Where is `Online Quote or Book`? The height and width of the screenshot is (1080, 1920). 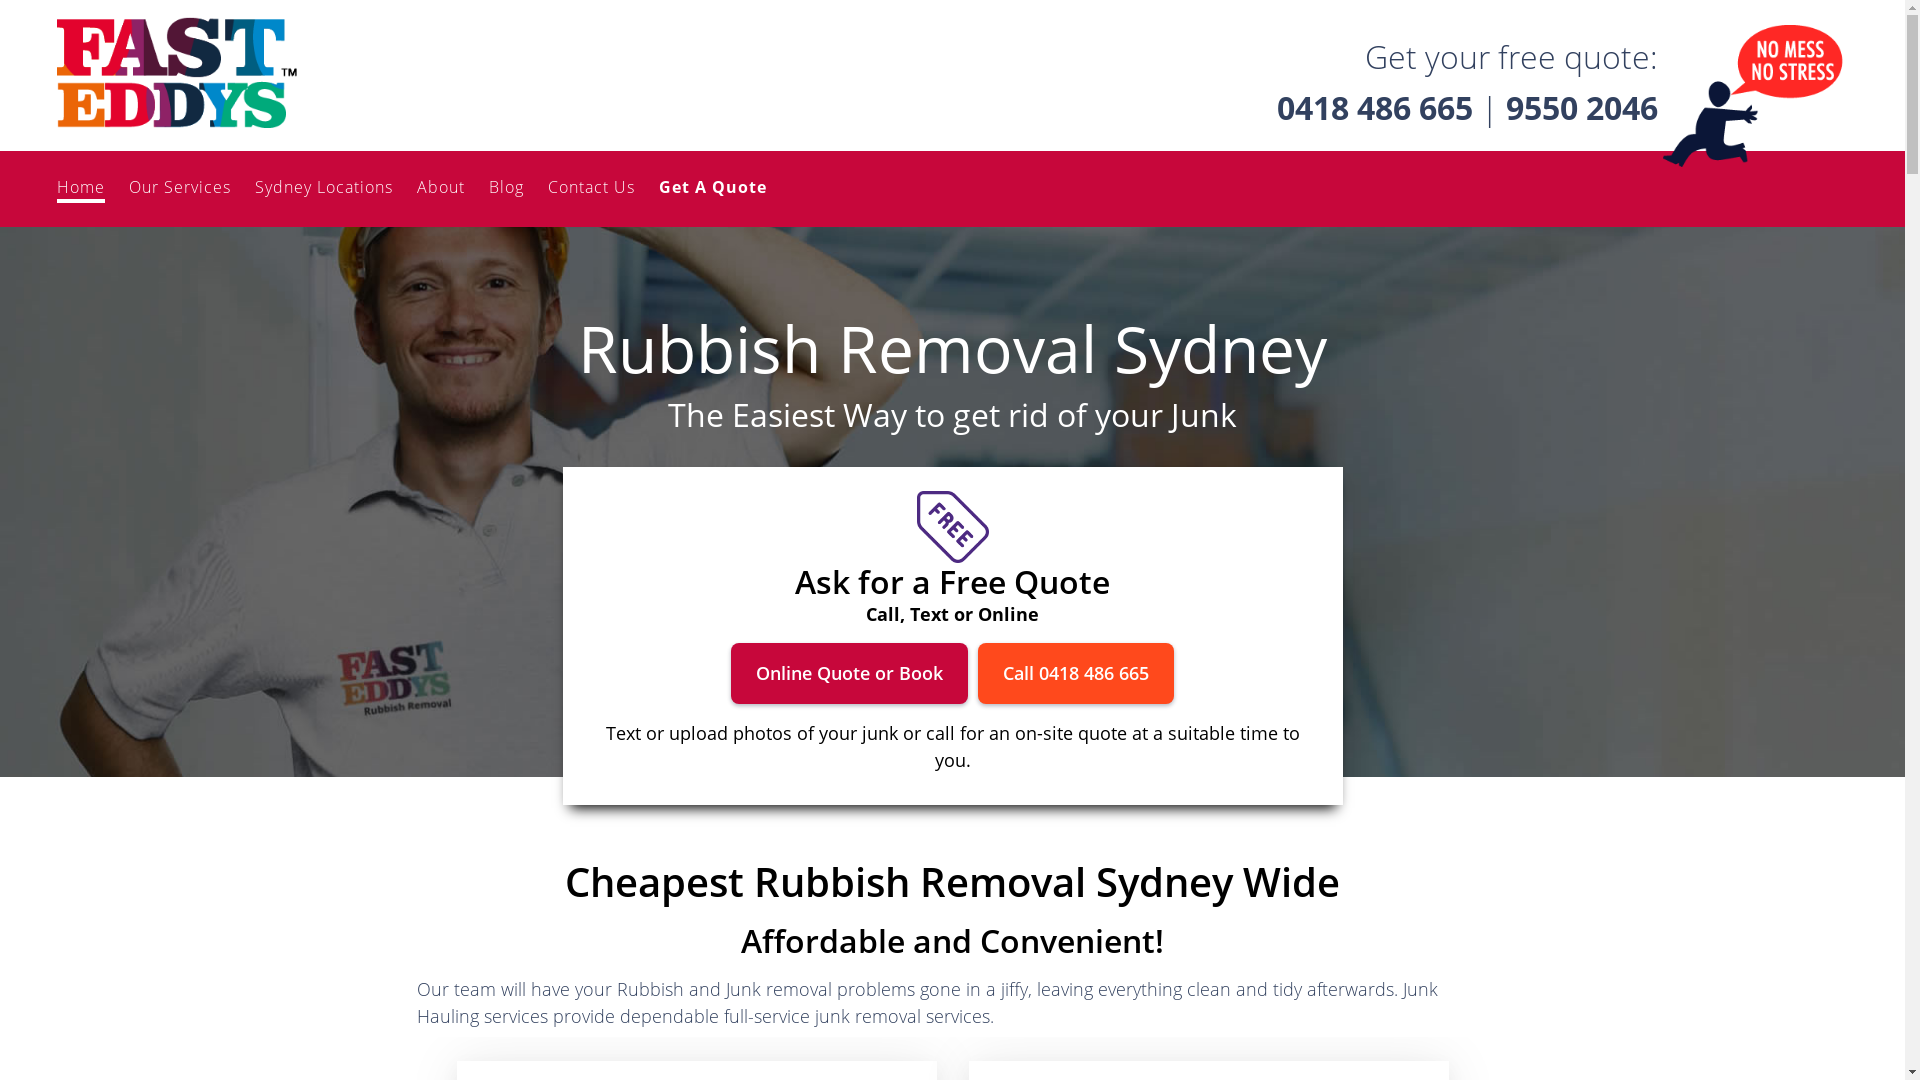 Online Quote or Book is located at coordinates (850, 674).